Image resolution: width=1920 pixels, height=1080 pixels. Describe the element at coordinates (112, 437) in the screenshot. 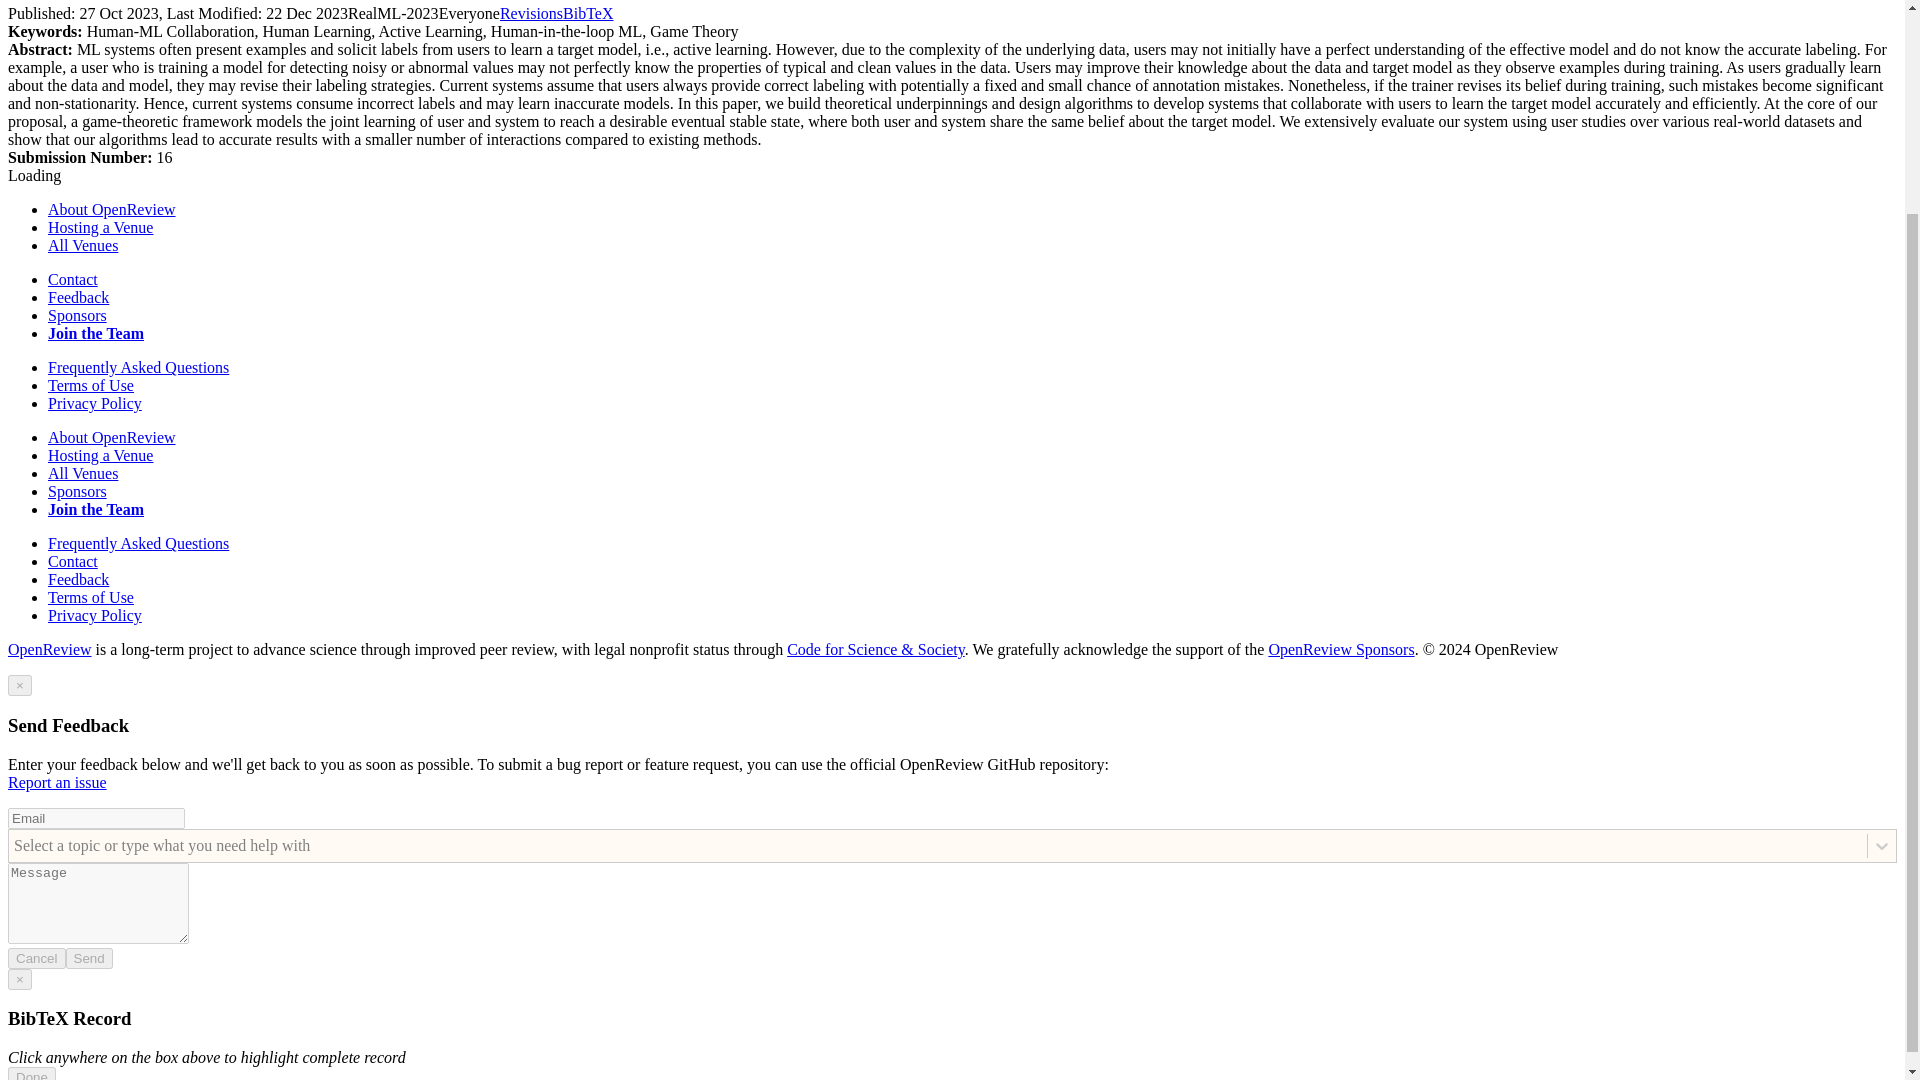

I see `About OpenReview` at that location.